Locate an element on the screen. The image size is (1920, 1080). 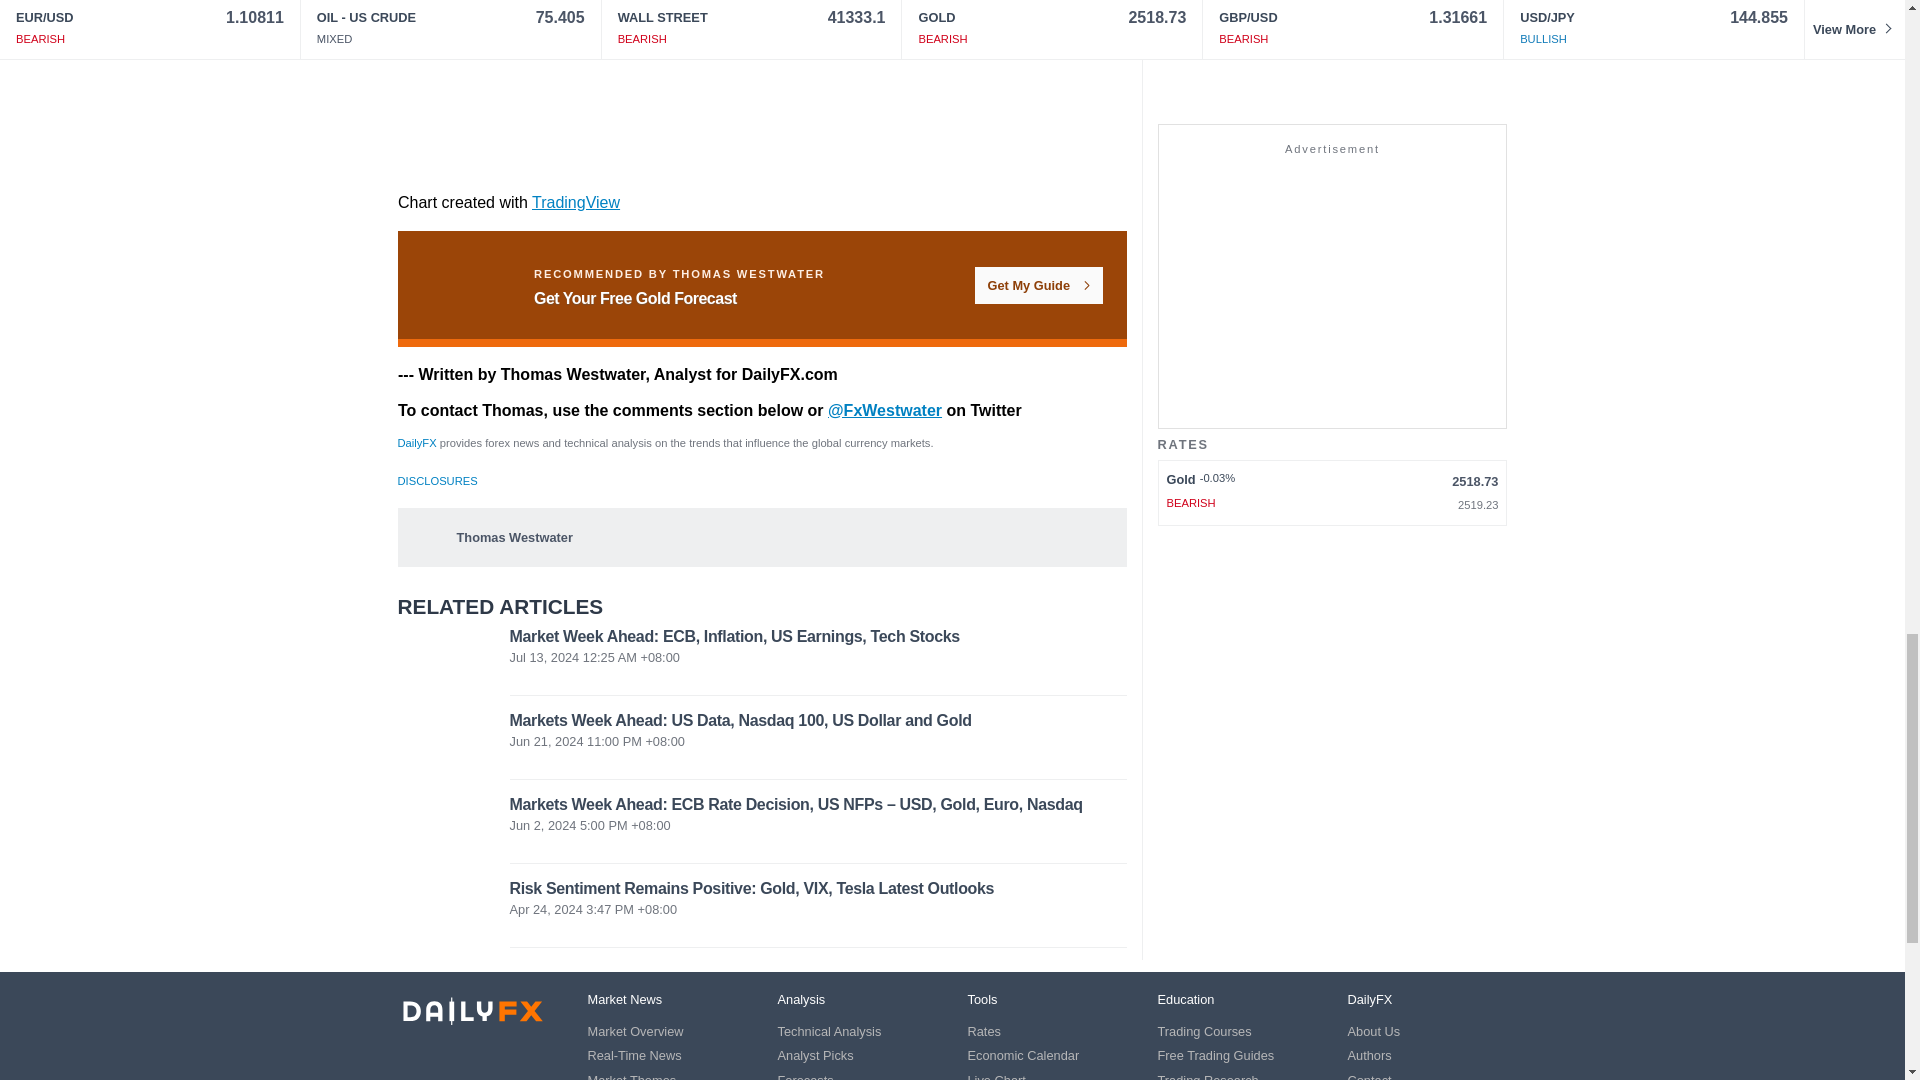
Forecasts is located at coordinates (805, 1076).